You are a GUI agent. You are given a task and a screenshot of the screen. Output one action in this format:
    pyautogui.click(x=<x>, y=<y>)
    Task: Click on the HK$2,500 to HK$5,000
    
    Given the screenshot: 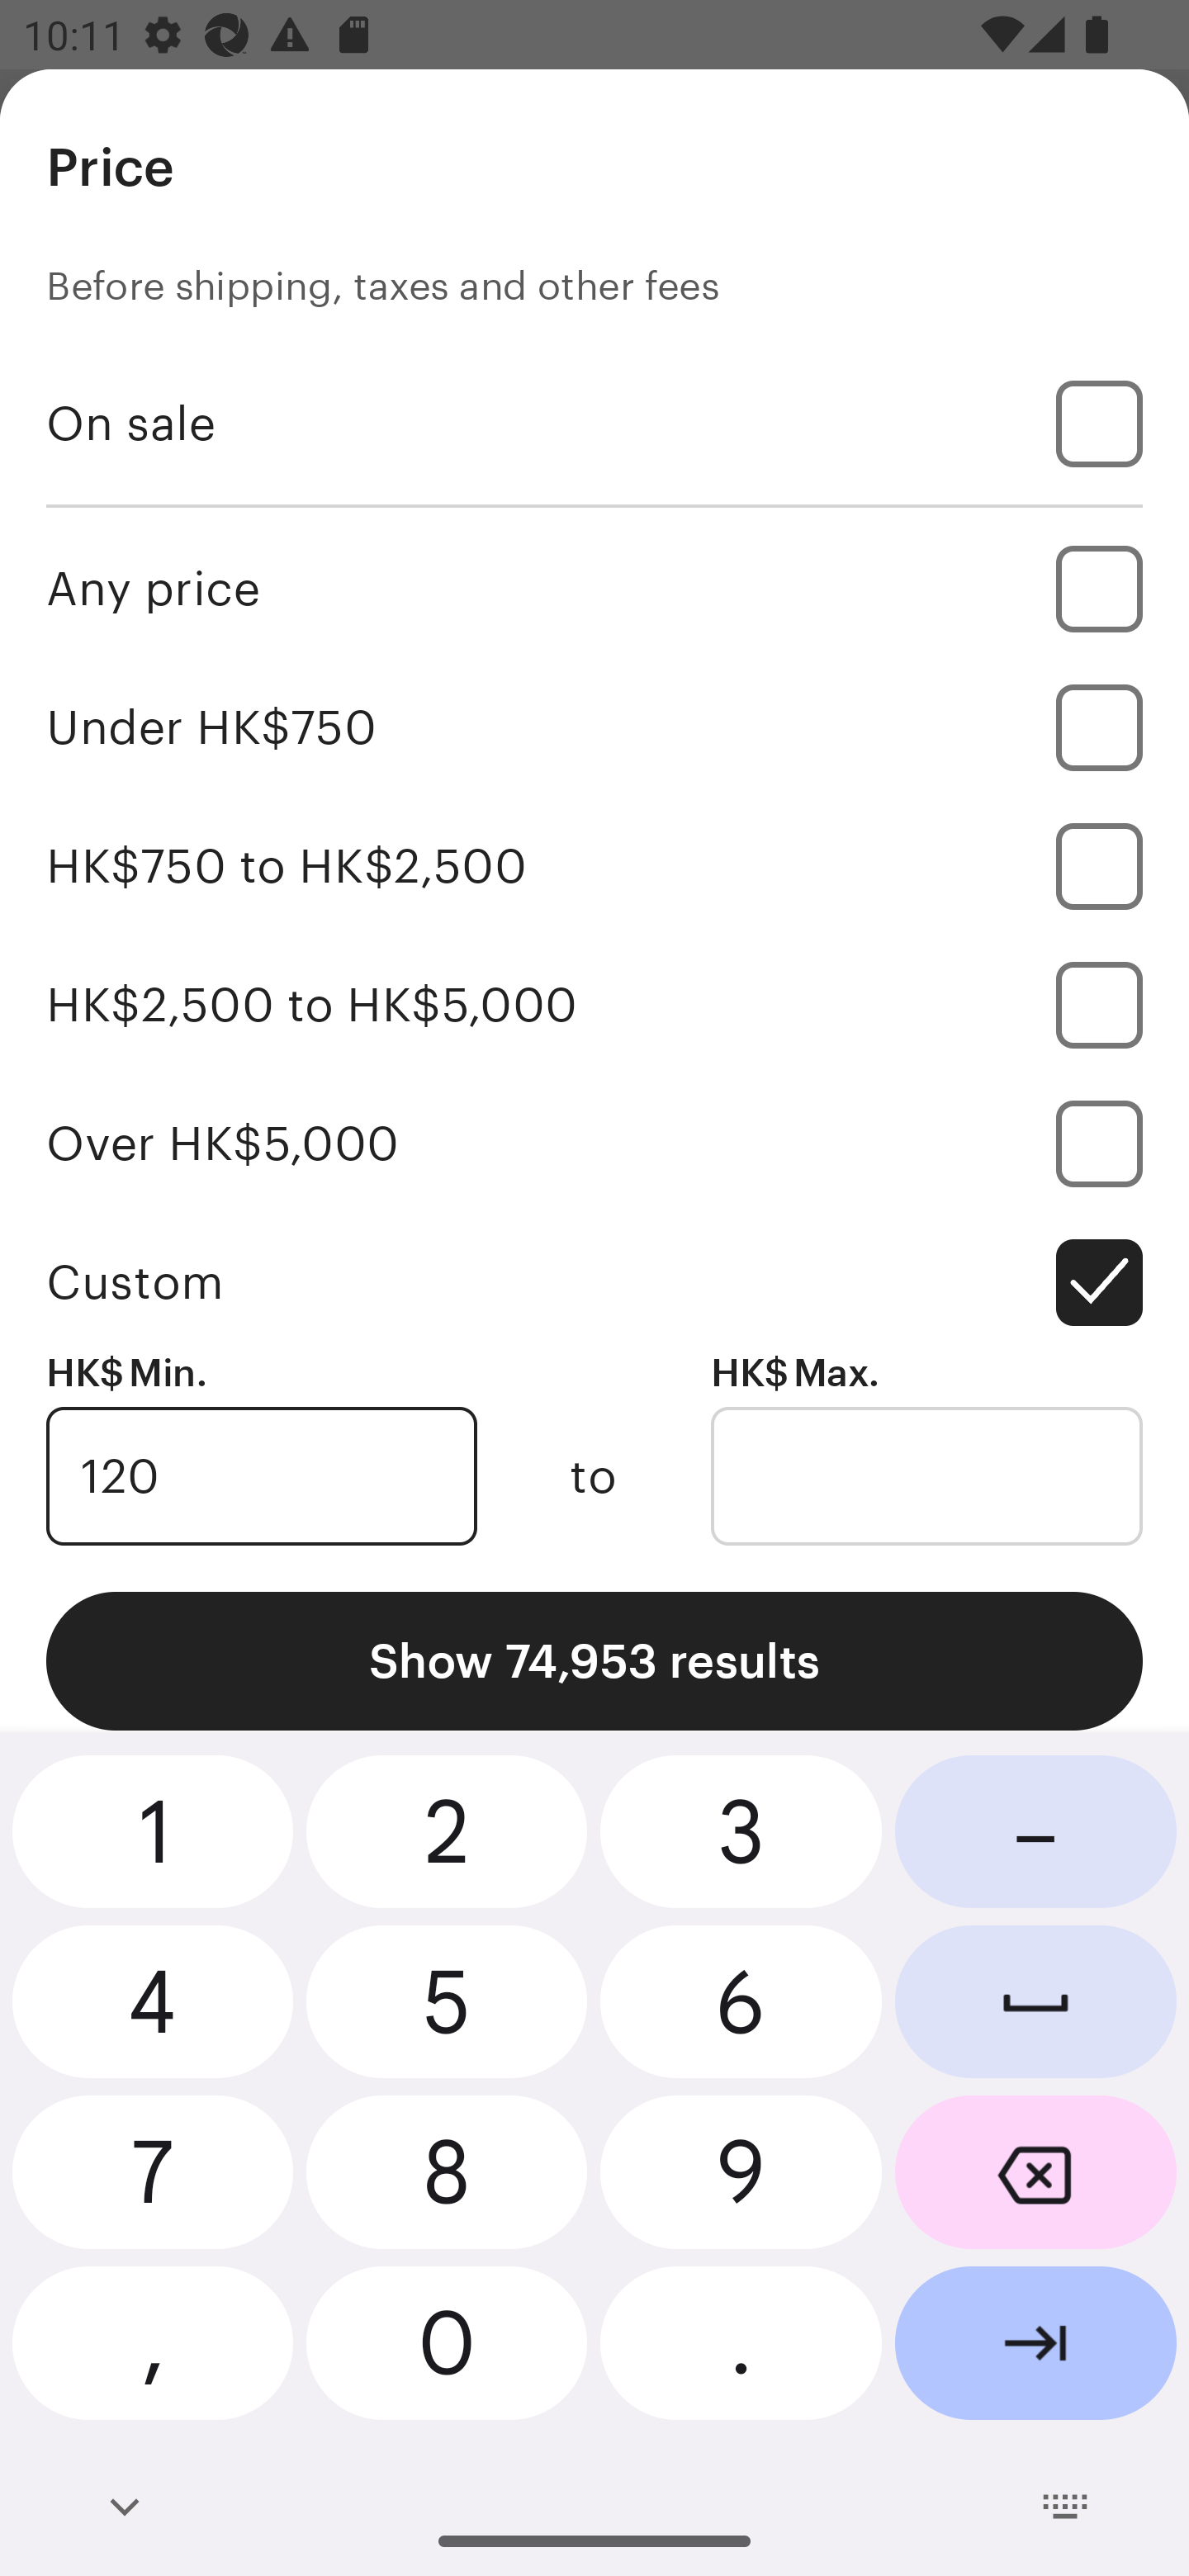 What is the action you would take?
    pyautogui.click(x=594, y=1004)
    